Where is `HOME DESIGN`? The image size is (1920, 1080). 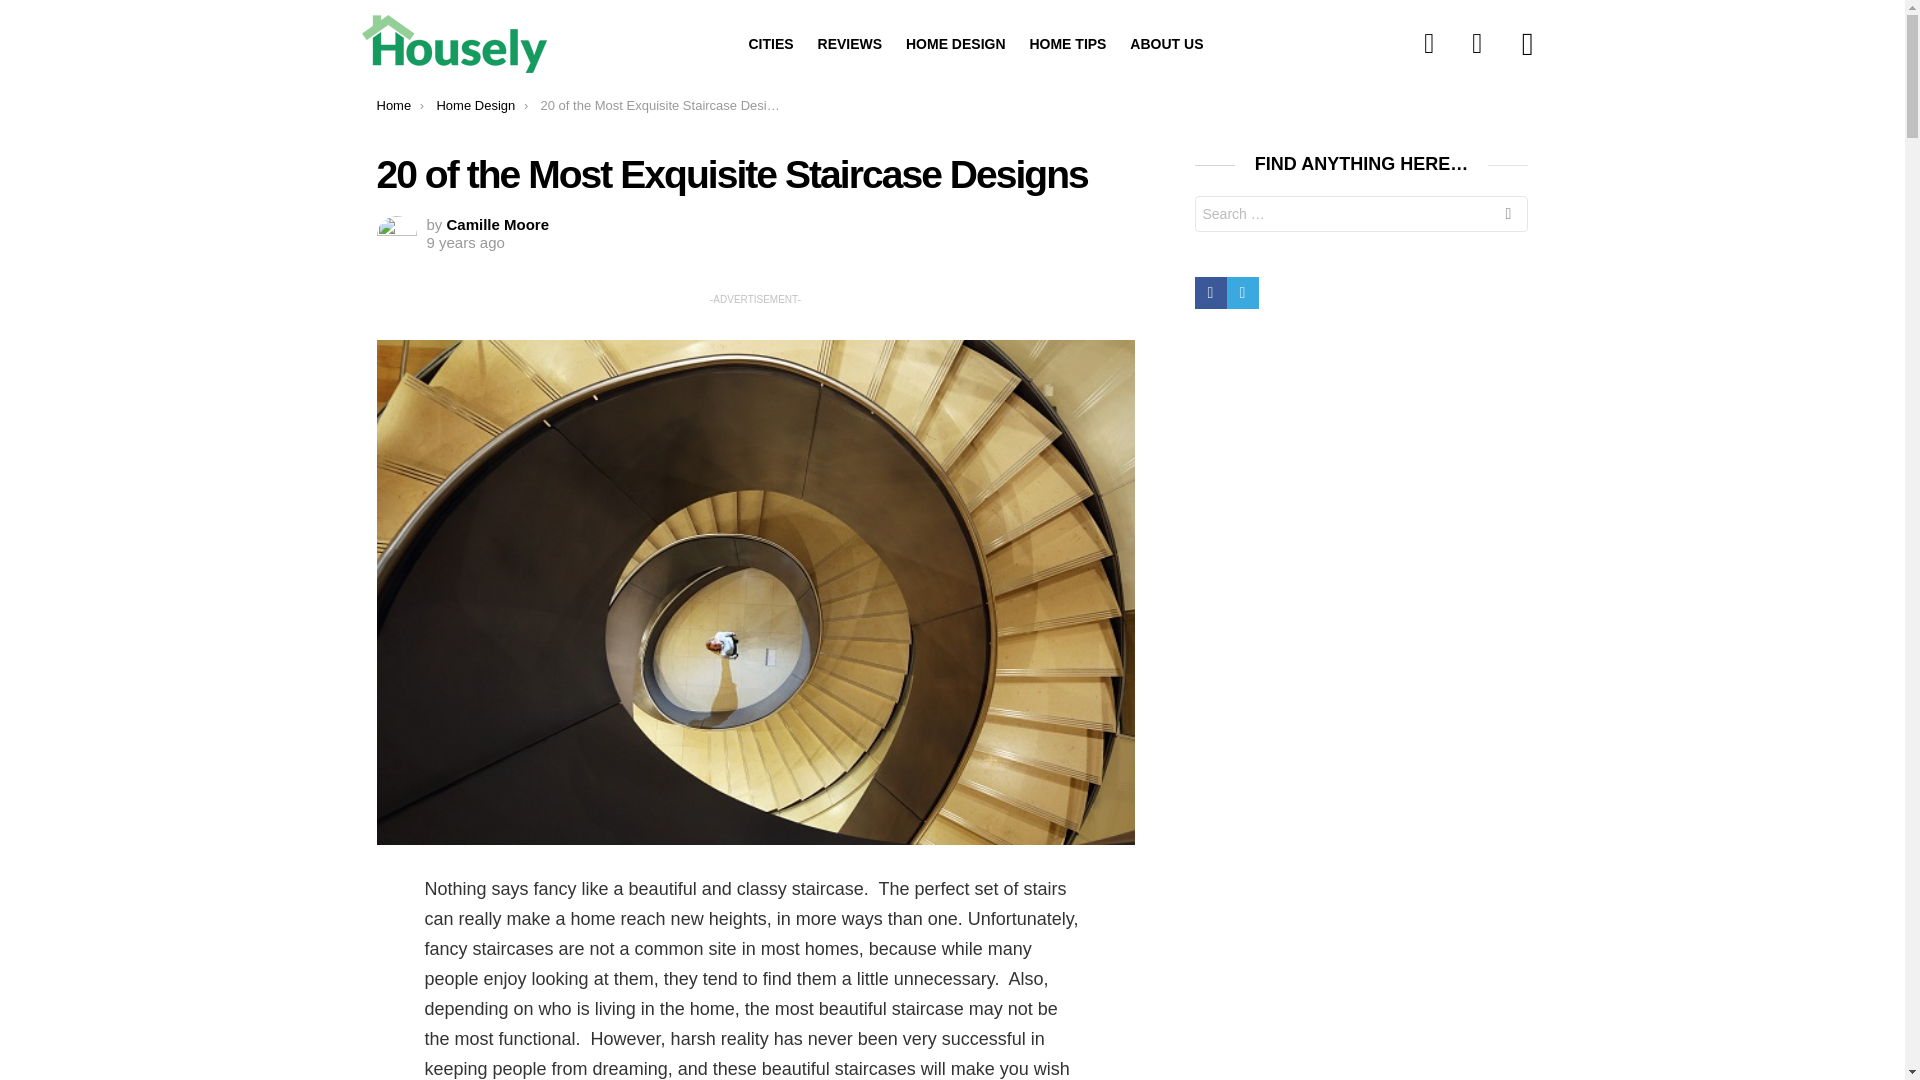
HOME DESIGN is located at coordinates (956, 44).